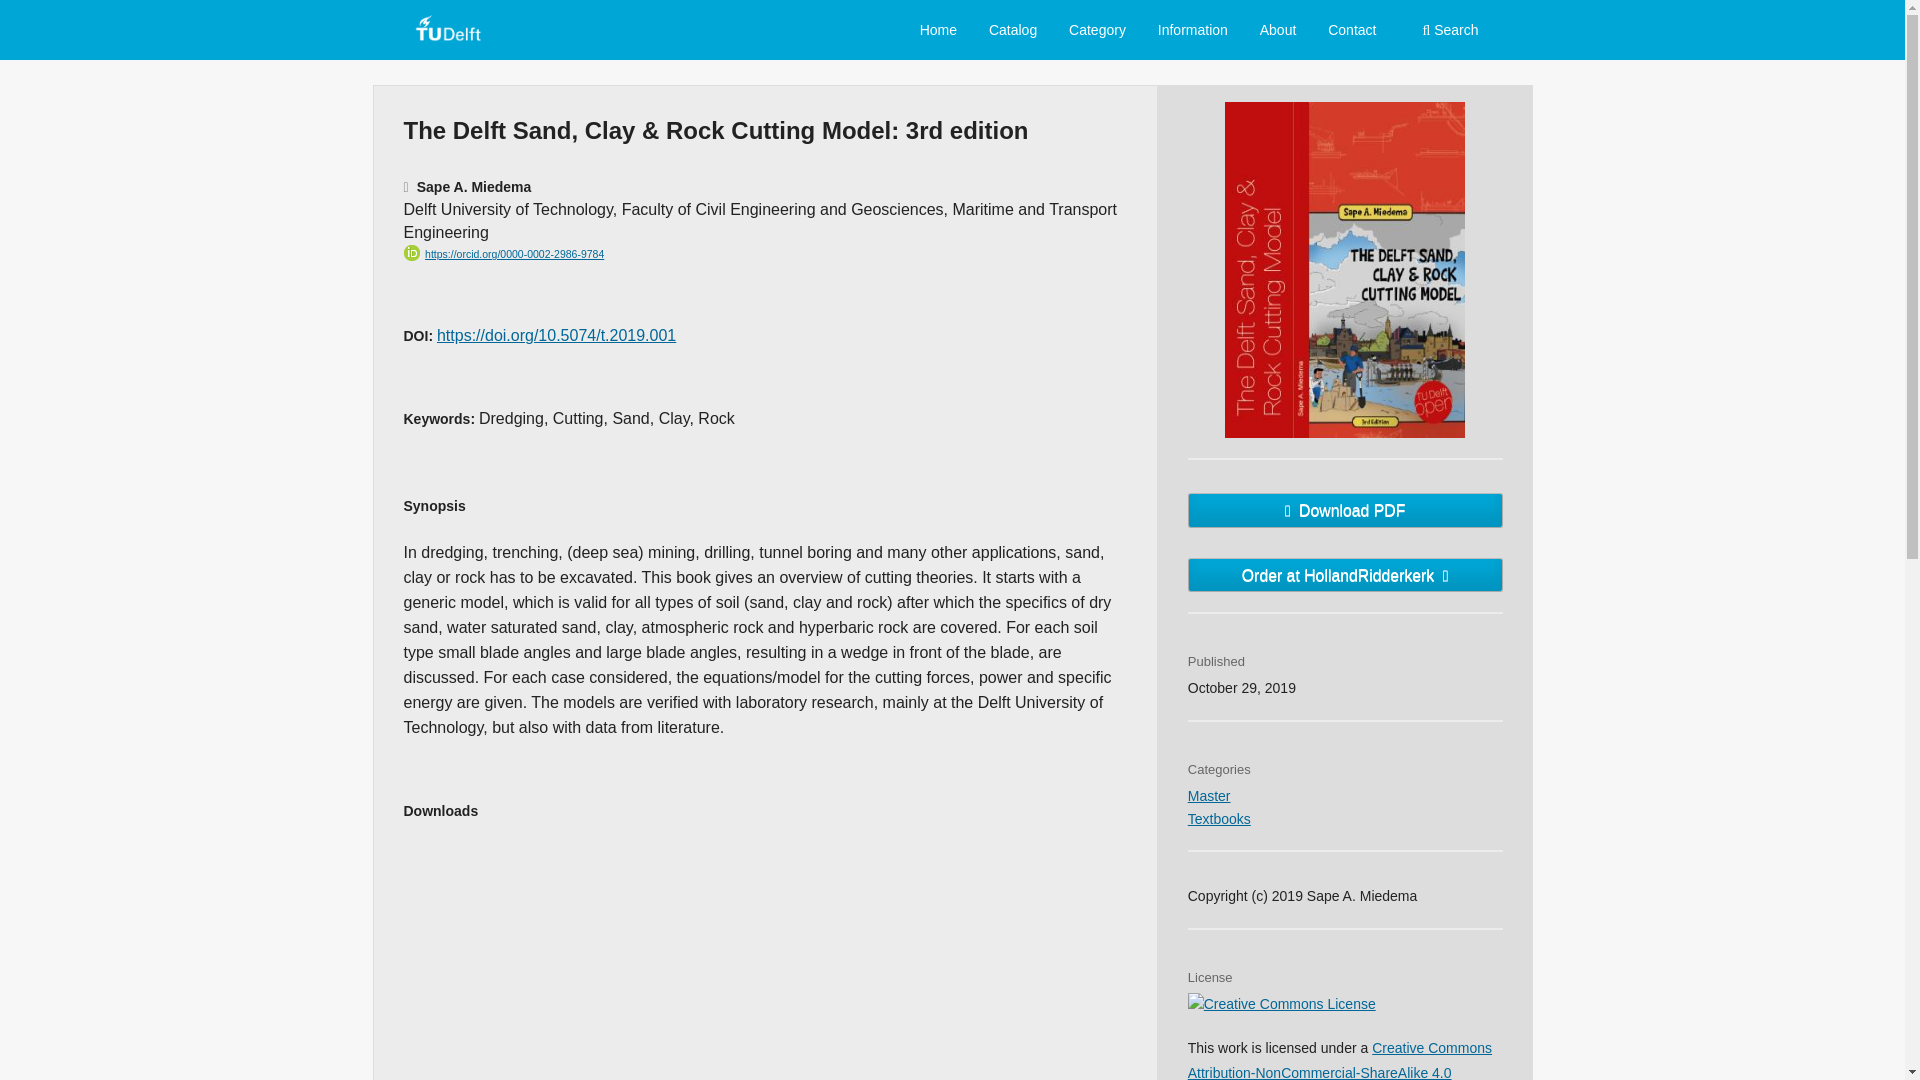  What do you see at coordinates (1209, 796) in the screenshot?
I see `Master` at bounding box center [1209, 796].